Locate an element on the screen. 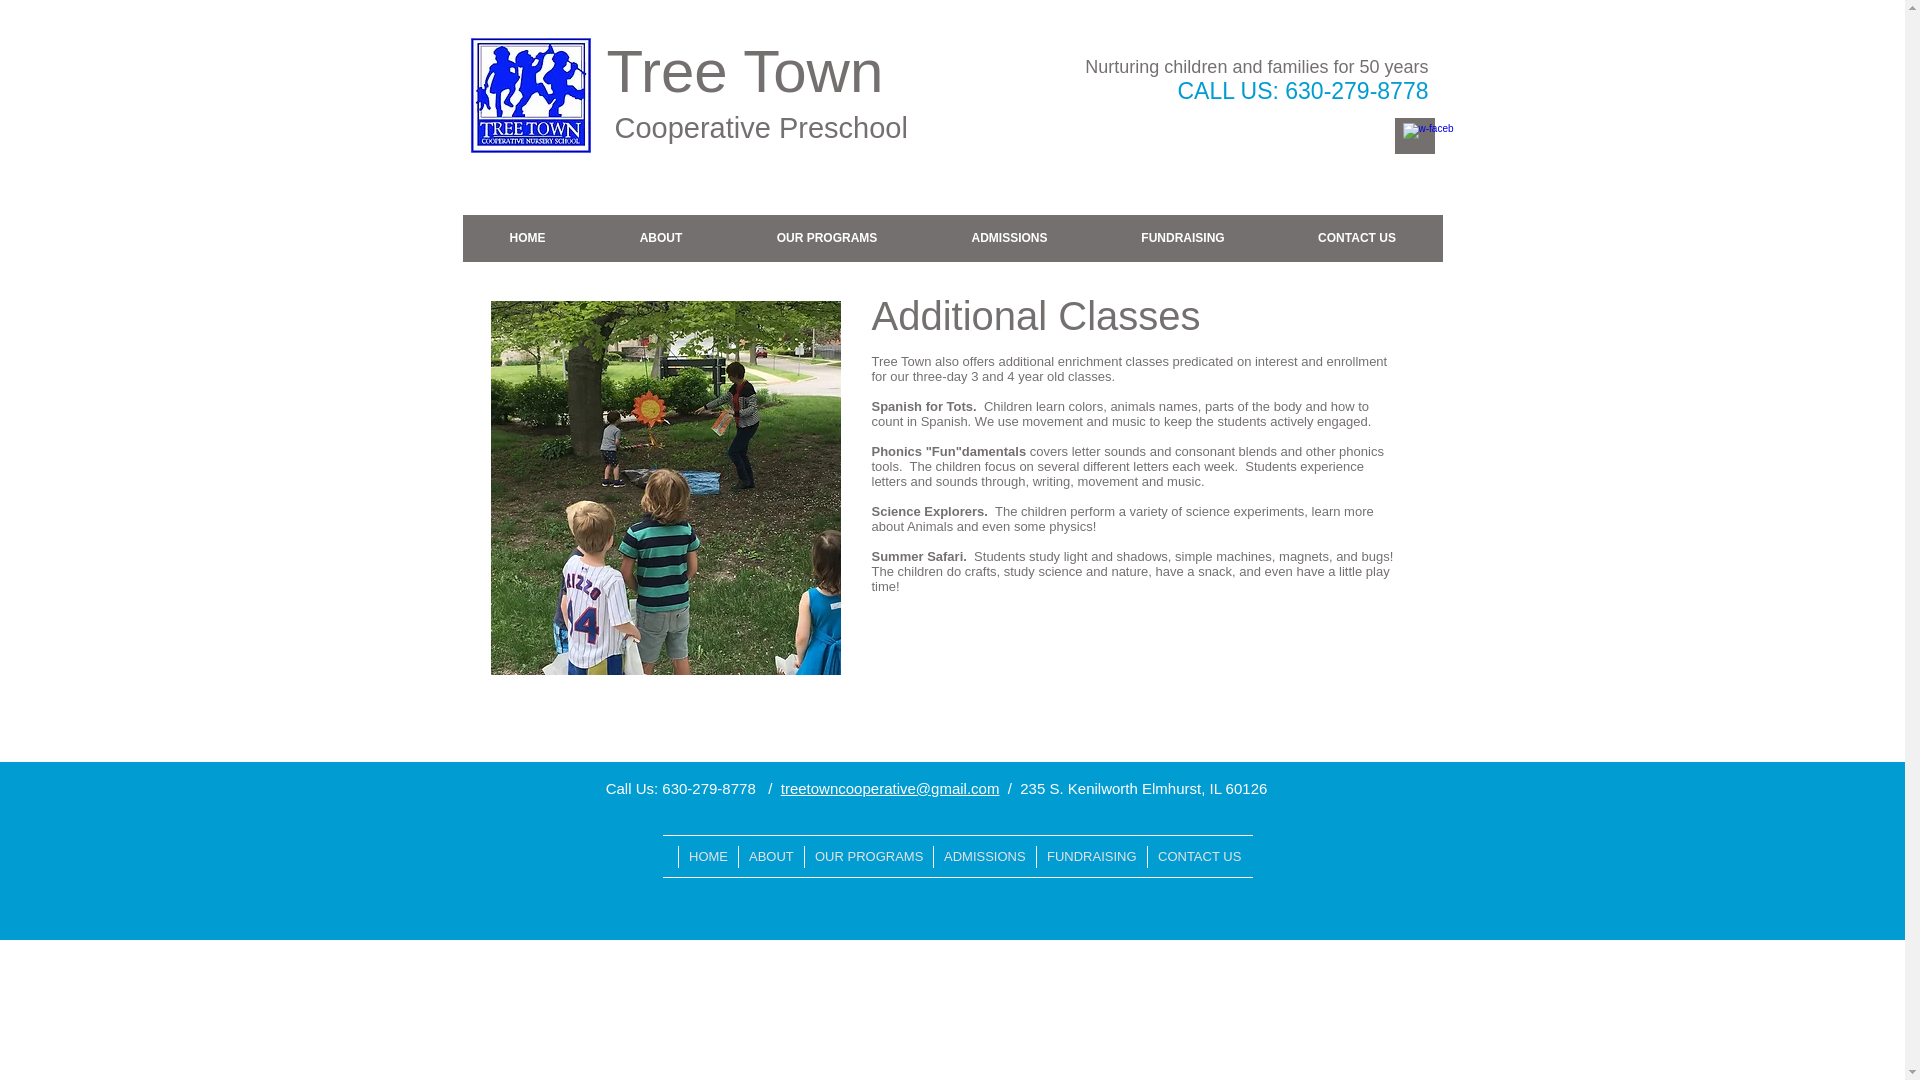  ABOUT is located at coordinates (660, 238).